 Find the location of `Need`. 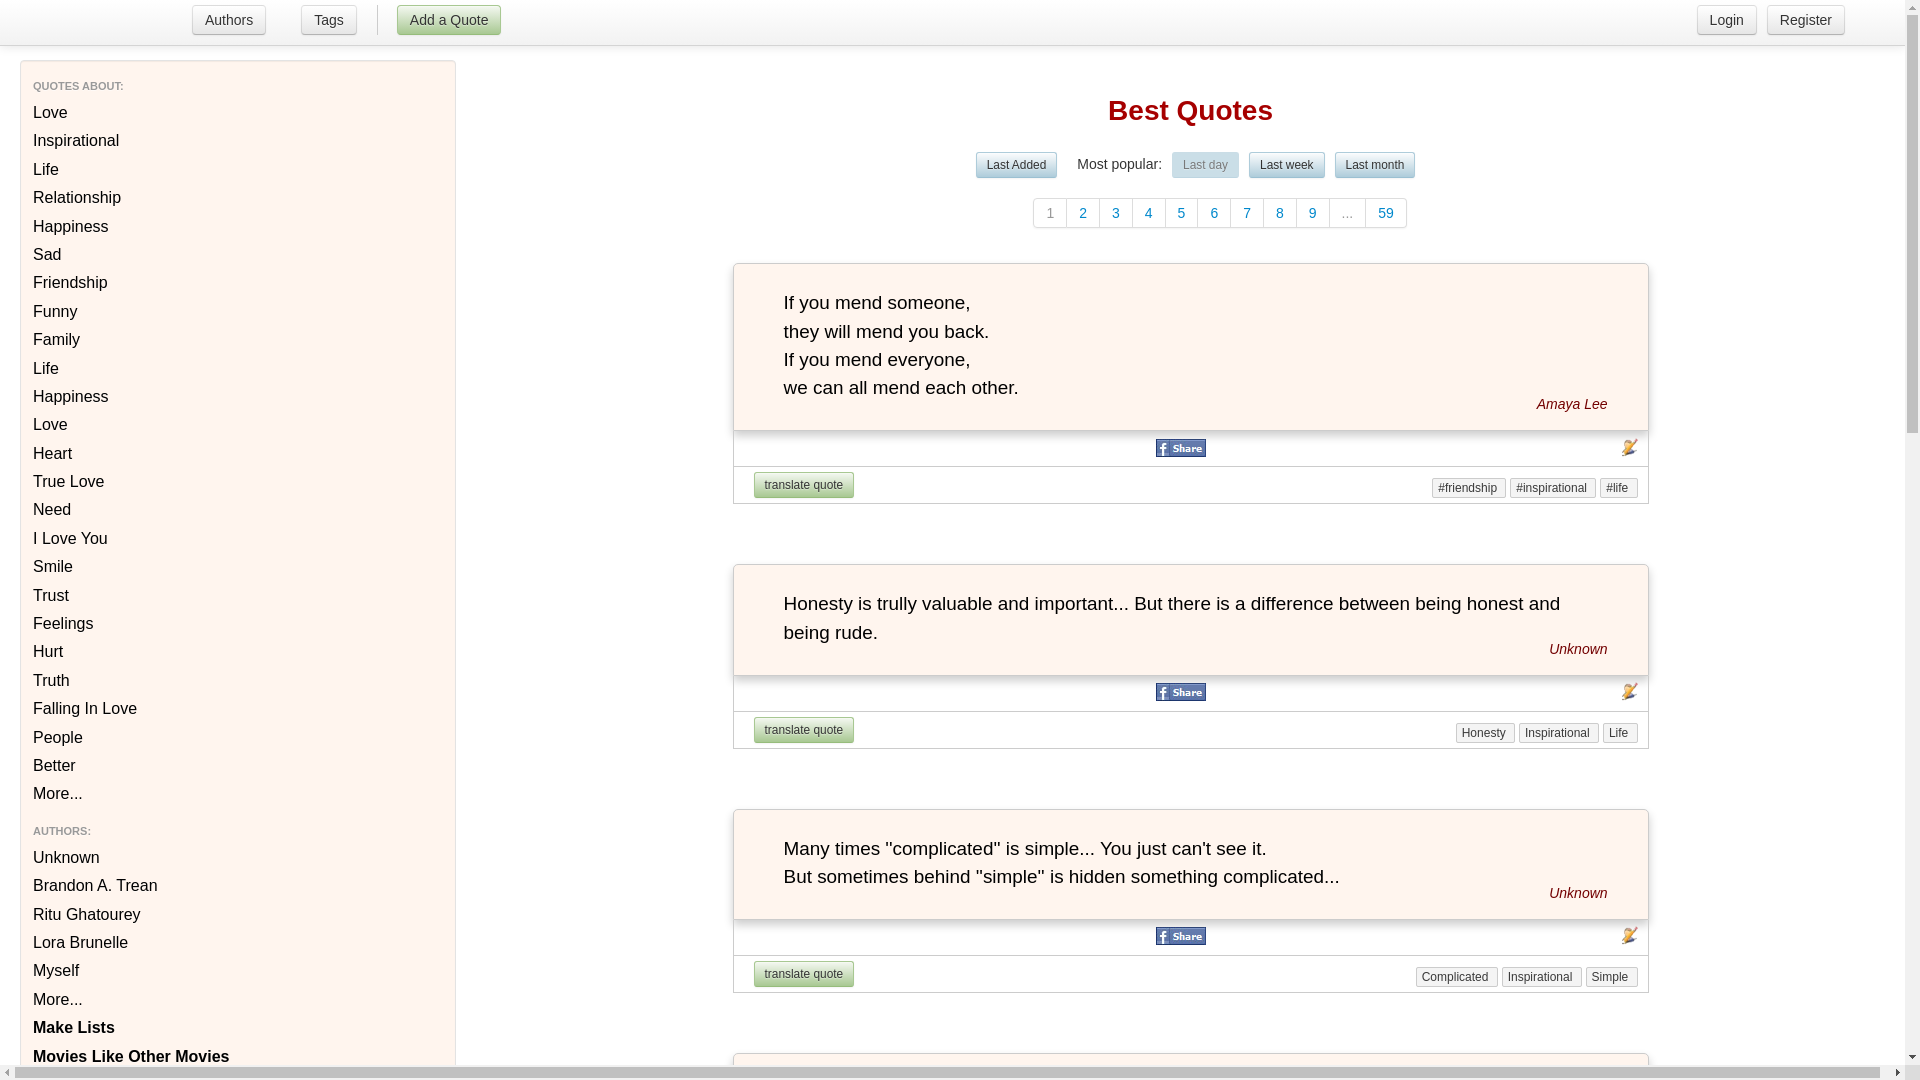

Need is located at coordinates (238, 510).